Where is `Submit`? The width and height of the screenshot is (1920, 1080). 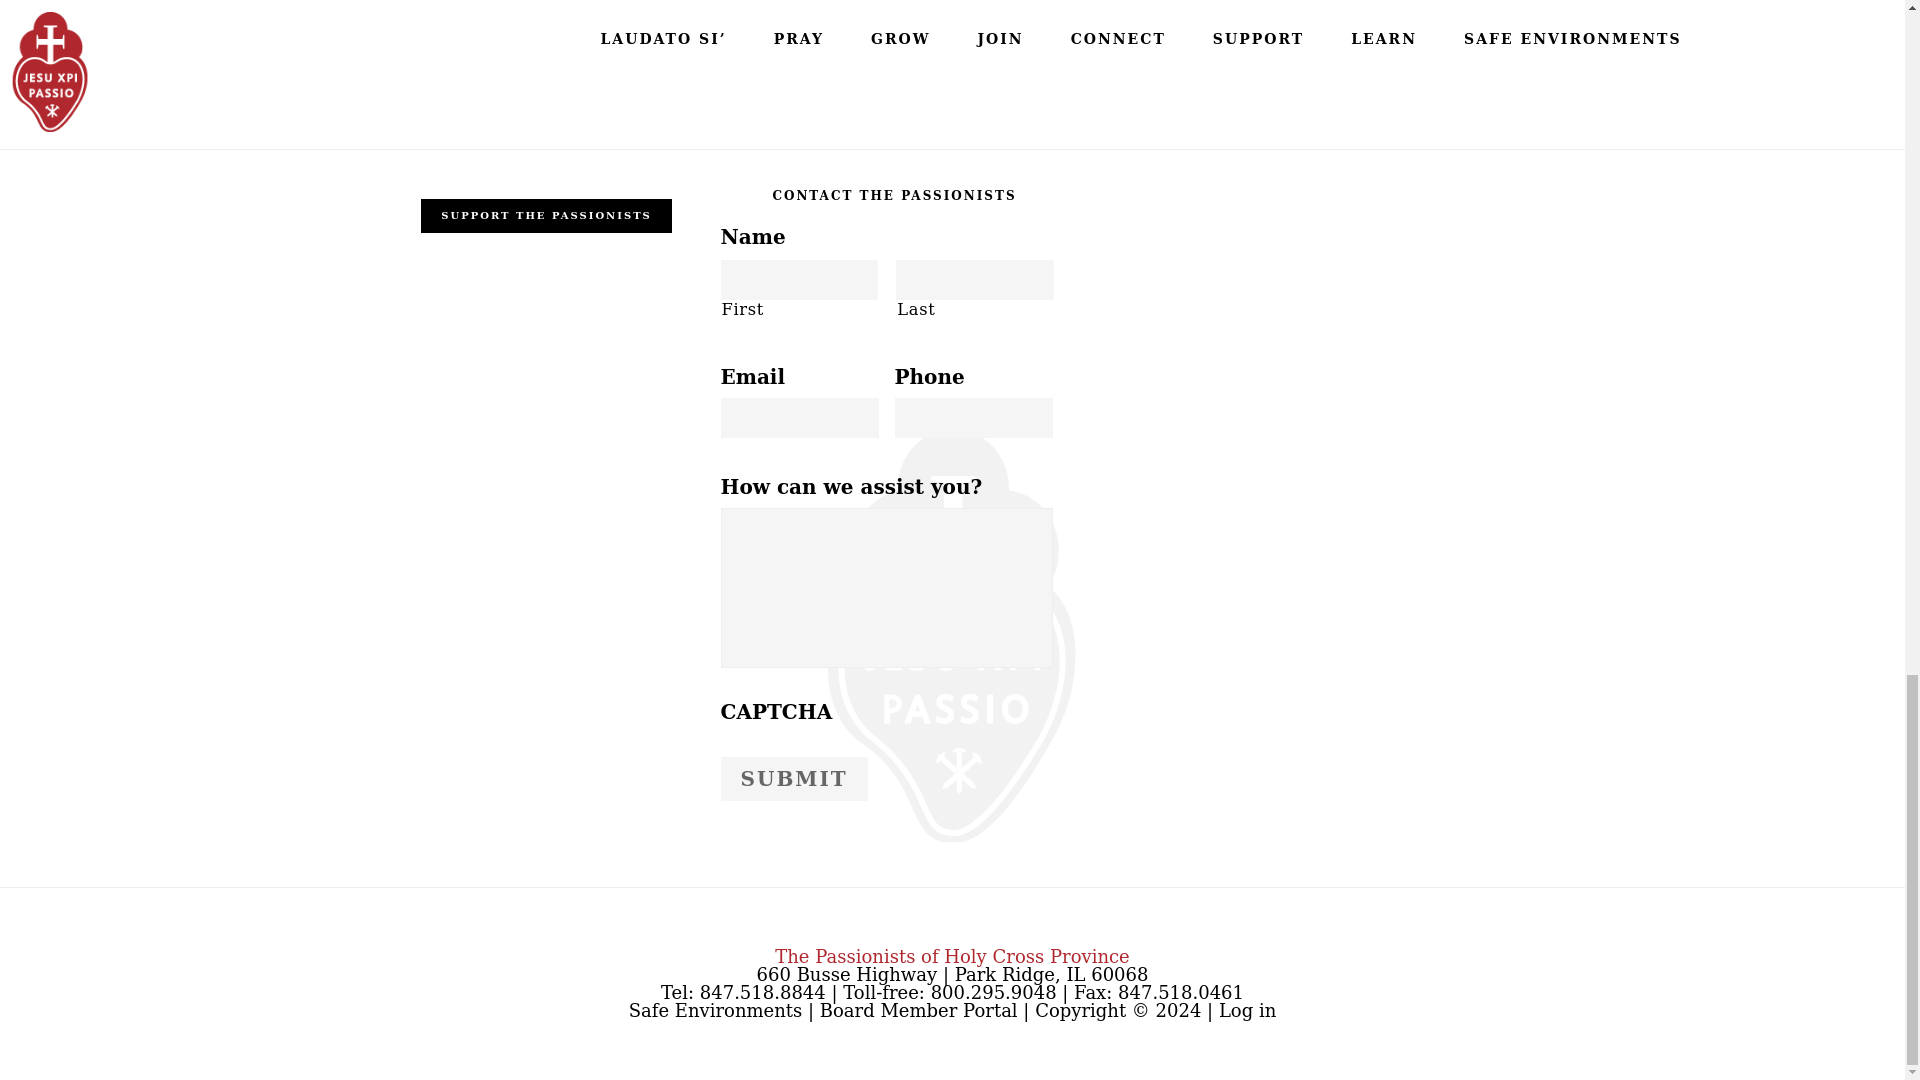
Submit is located at coordinates (794, 779).